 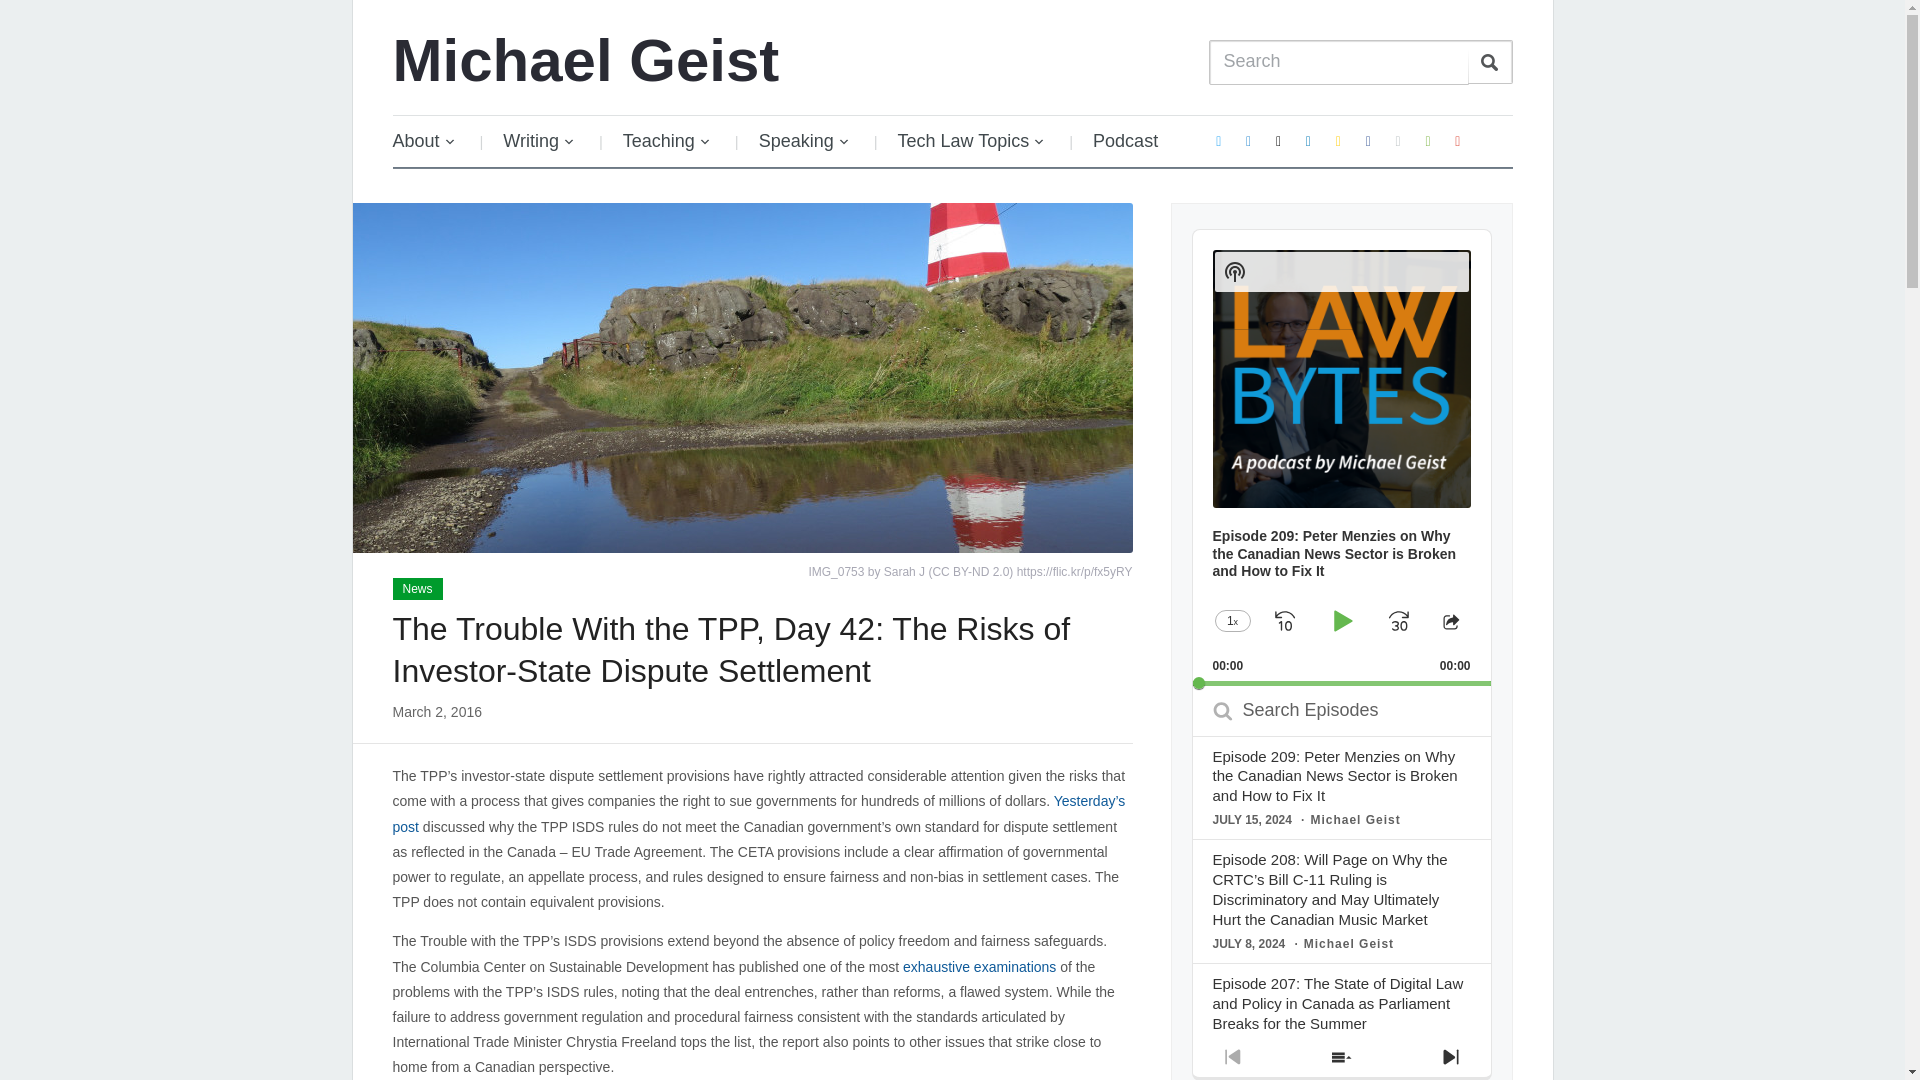 I want to click on Michael Geist, so click(x=585, y=60).